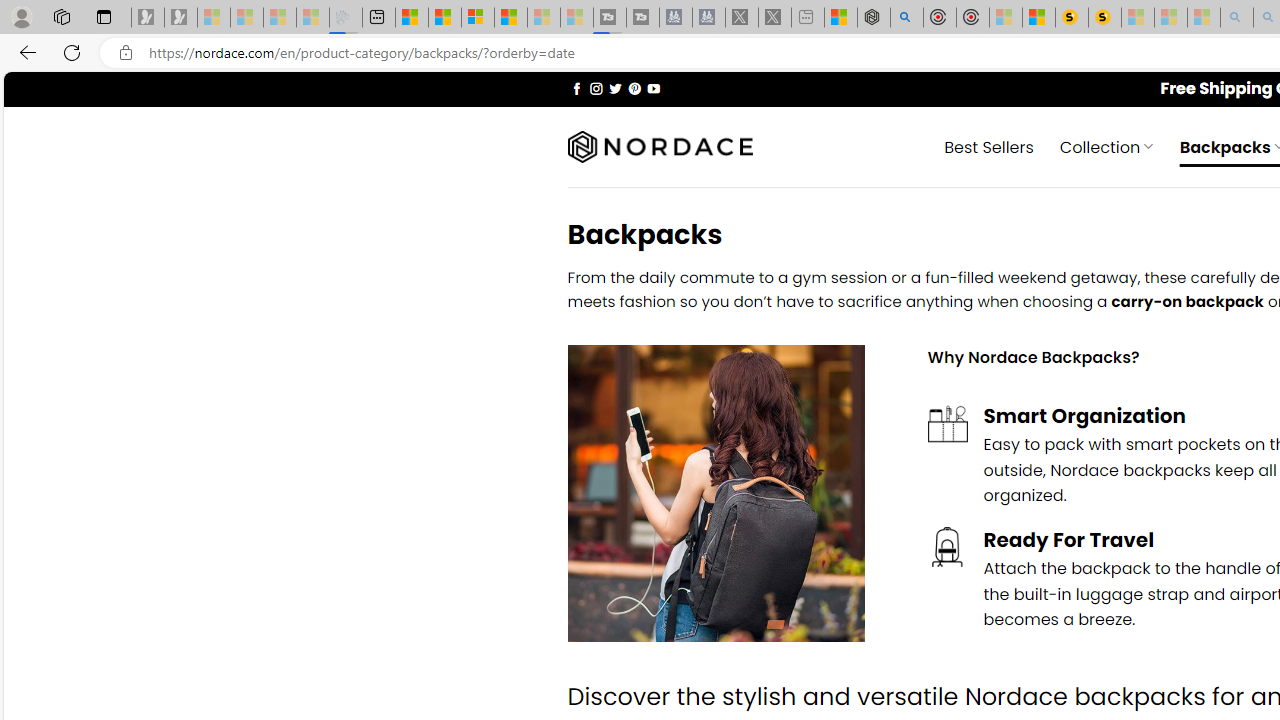  I want to click on Follow on YouTube, so click(653, 88).